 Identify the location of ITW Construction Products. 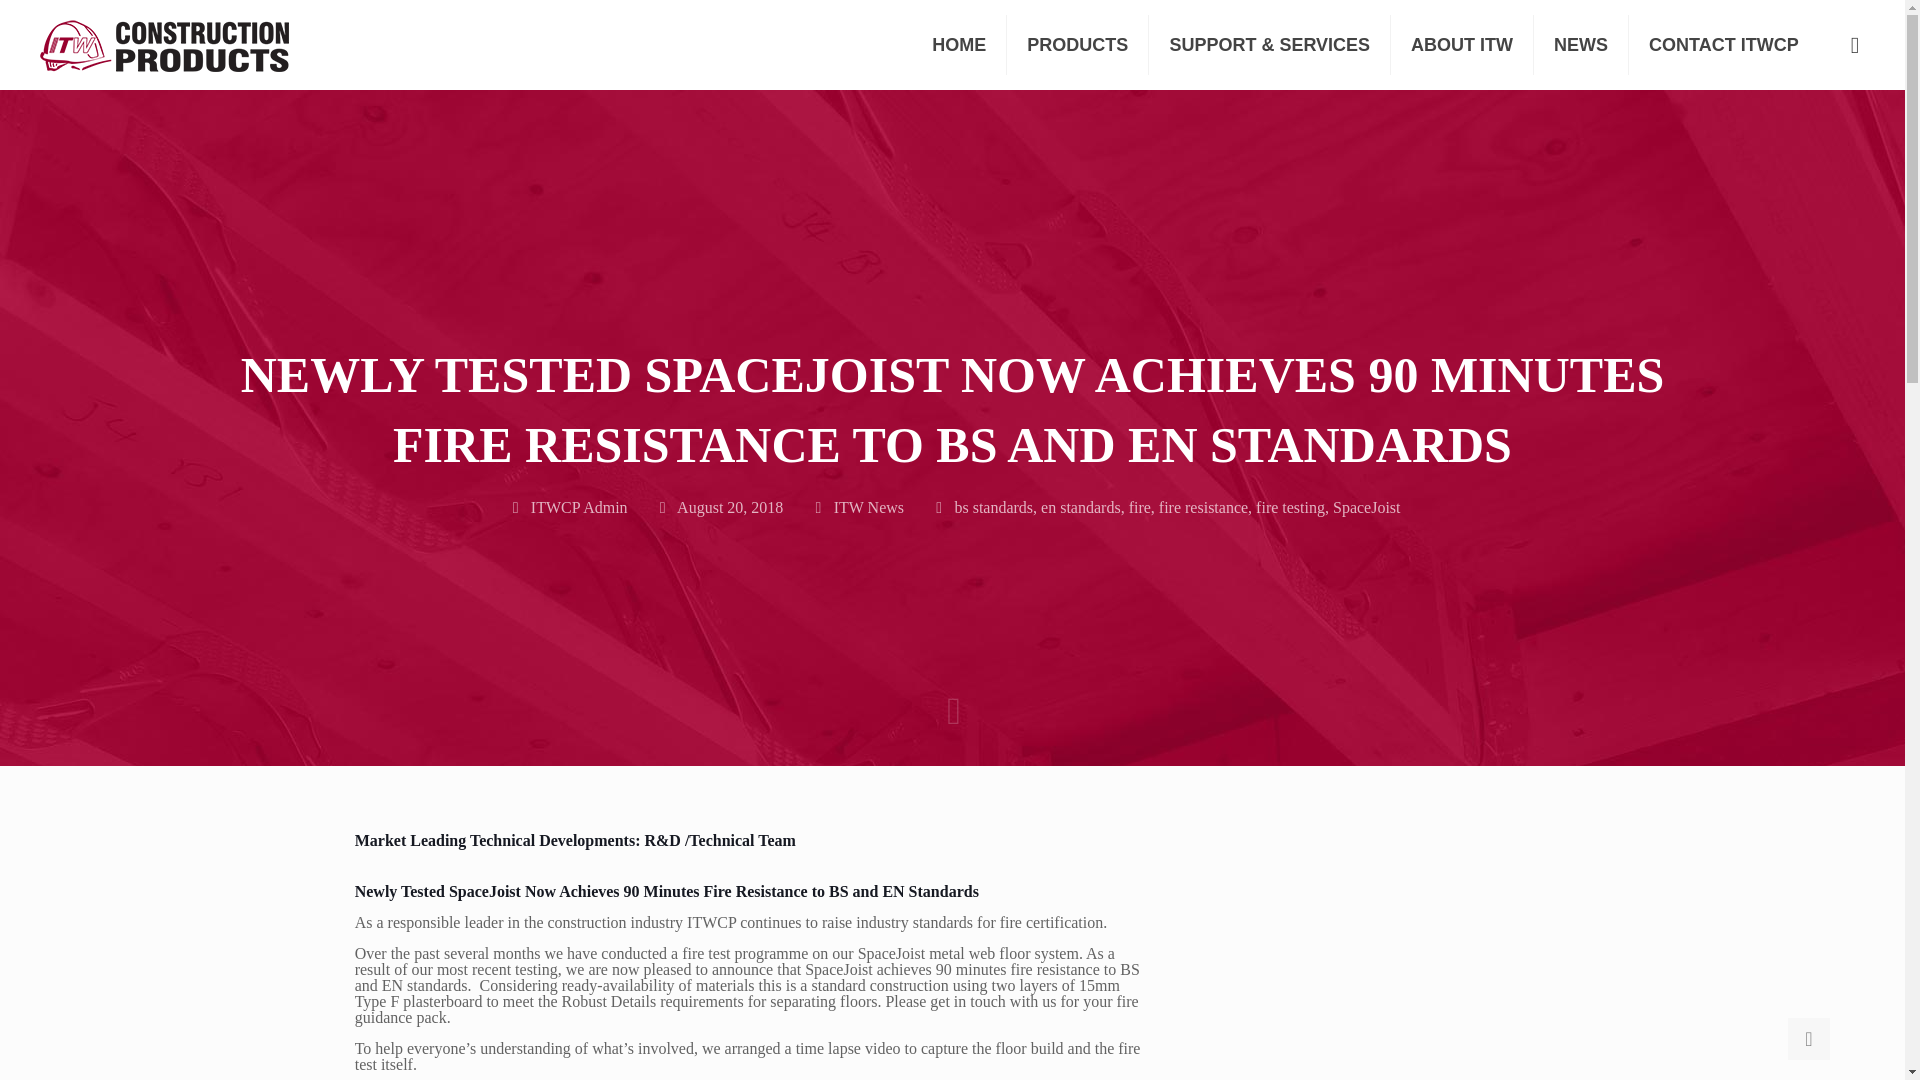
(164, 44).